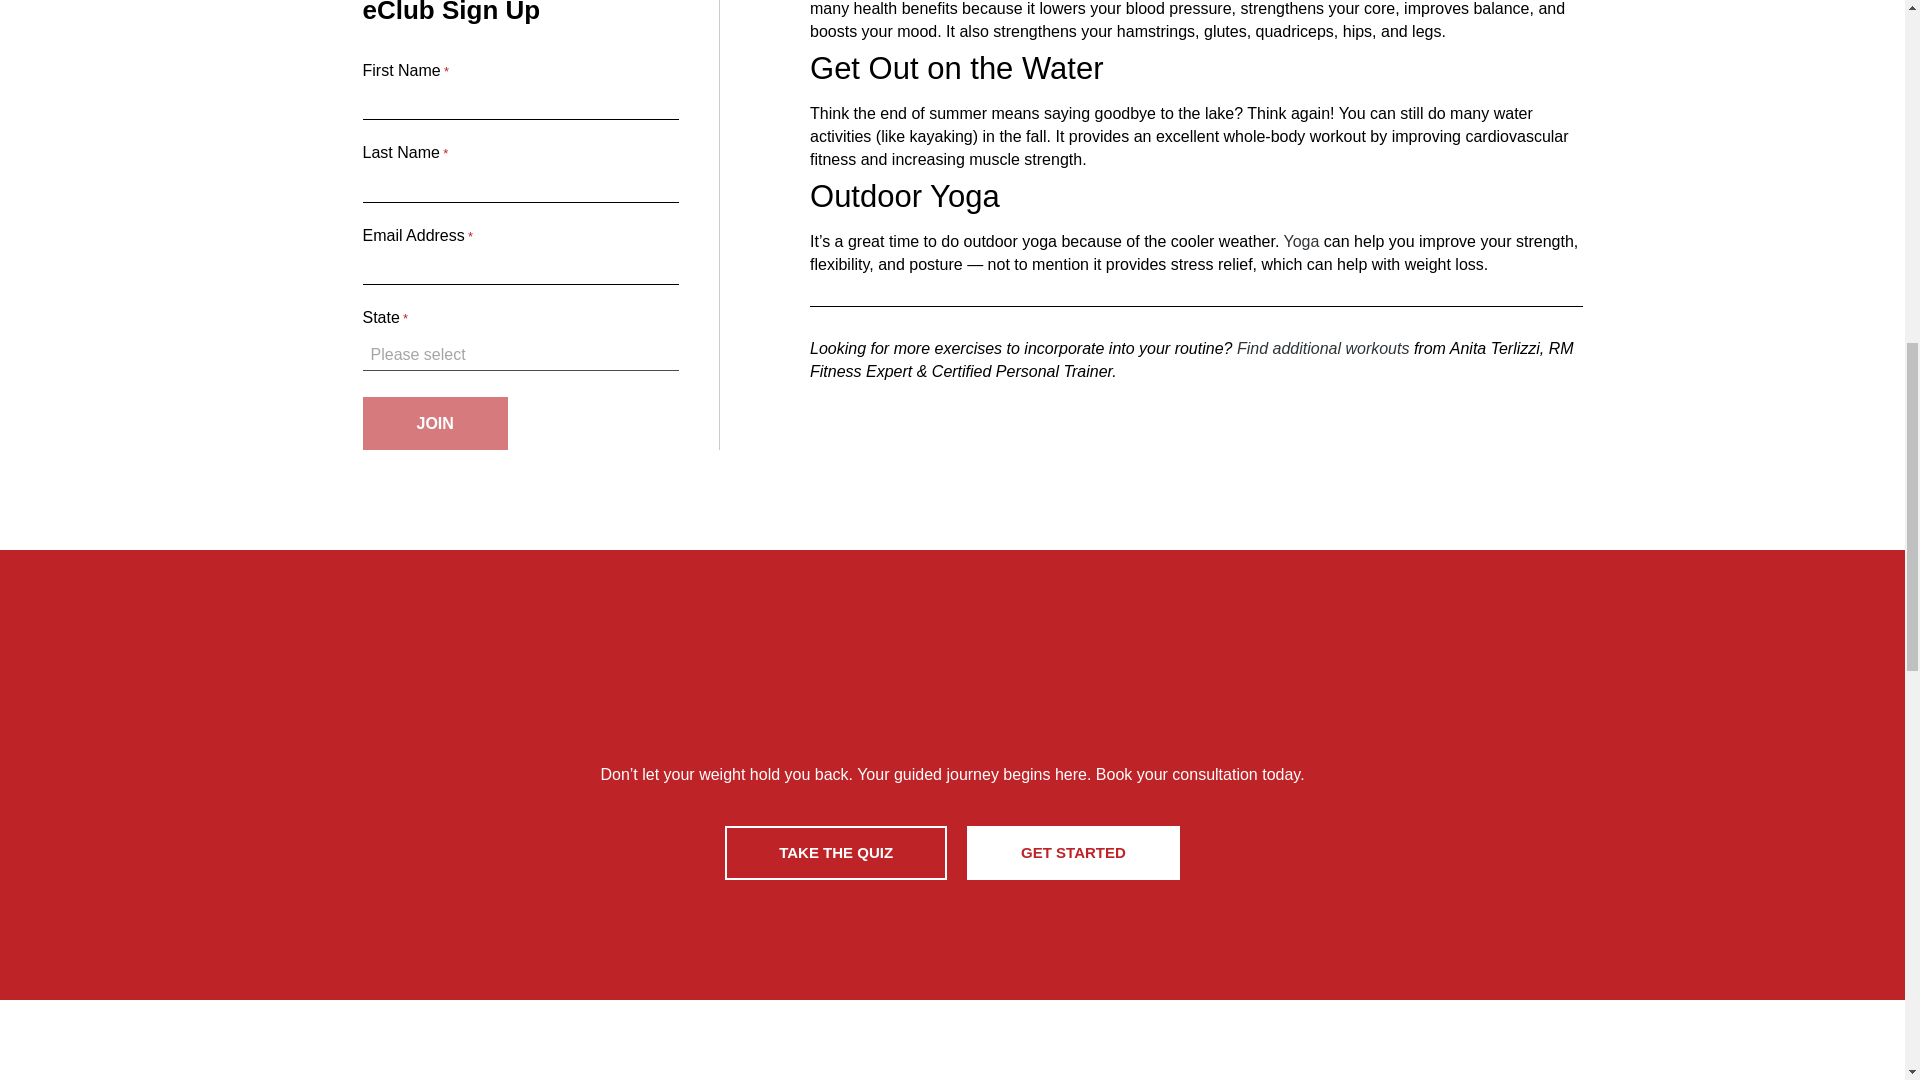 The height and width of the screenshot is (1080, 1920). What do you see at coordinates (1196, 253) in the screenshot?
I see `Page 4` at bounding box center [1196, 253].